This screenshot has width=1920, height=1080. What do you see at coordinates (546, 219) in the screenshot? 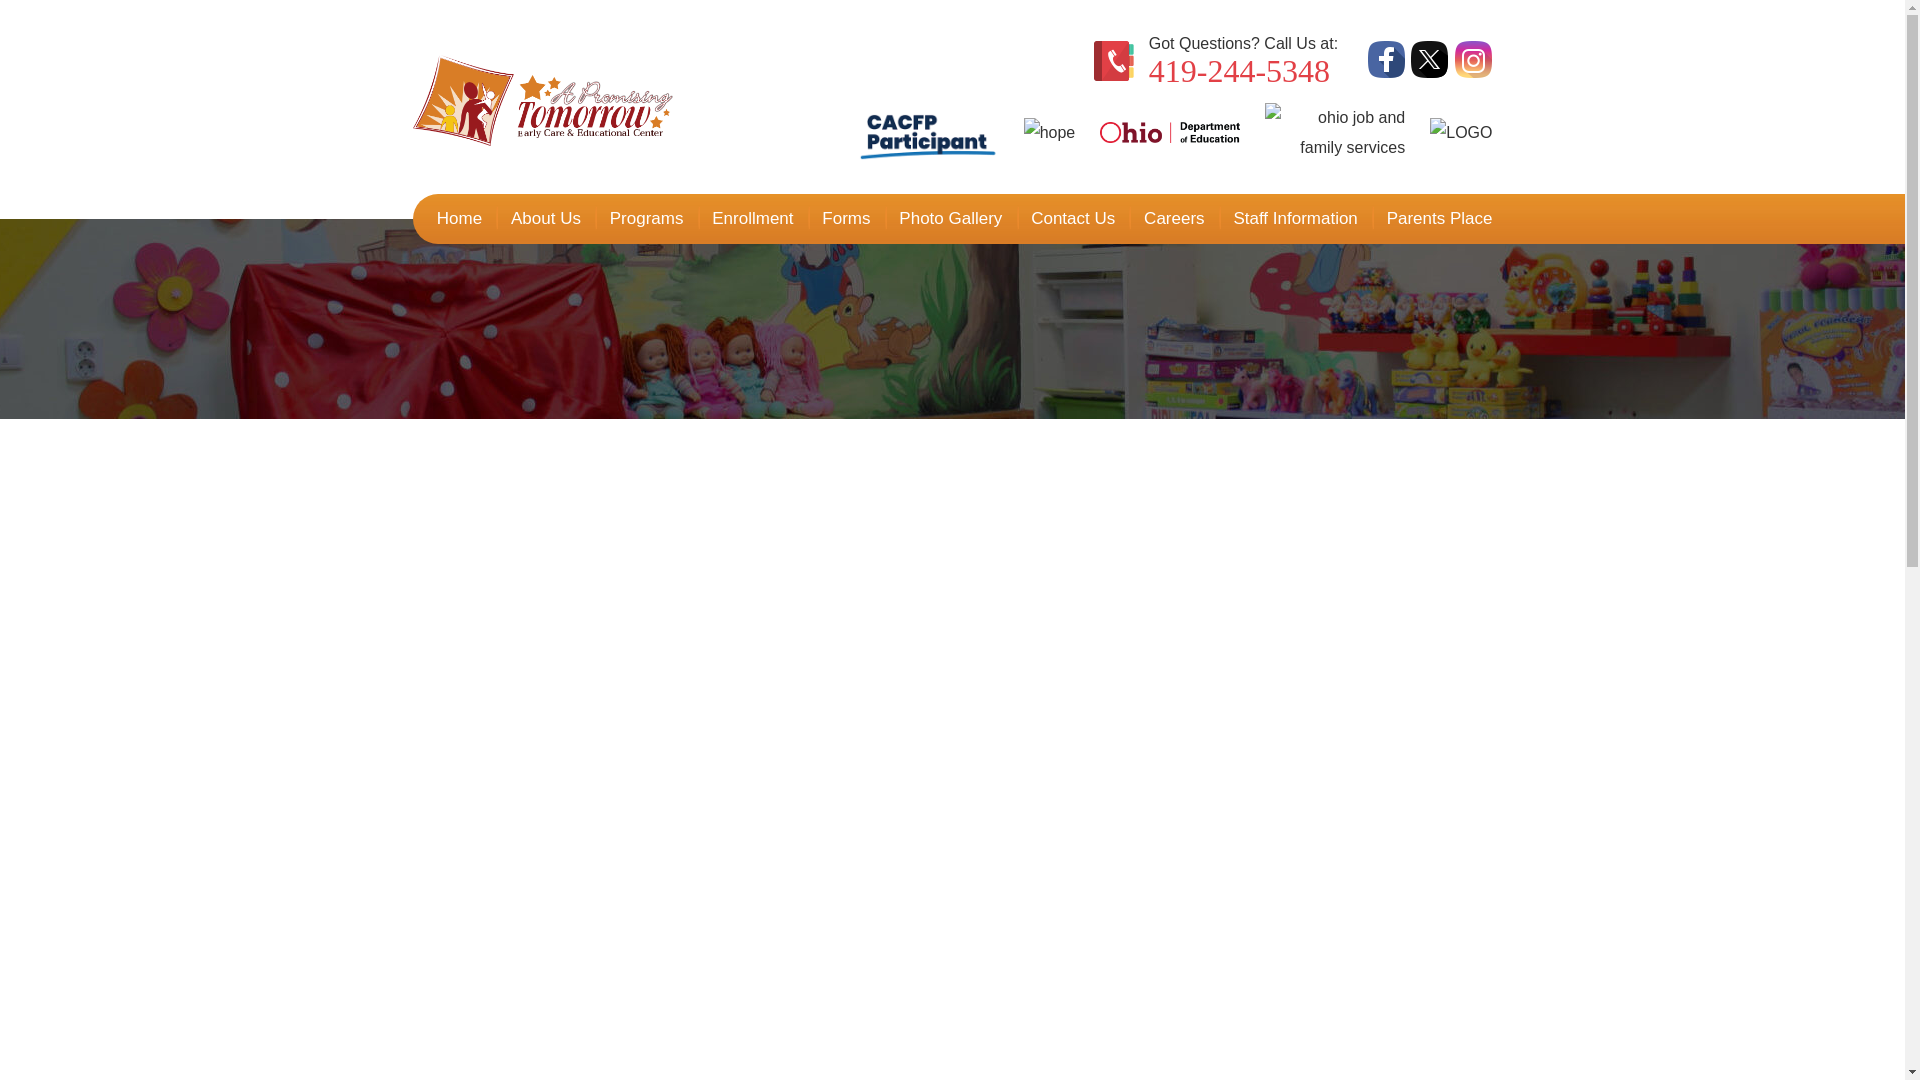
I see `About Us` at bounding box center [546, 219].